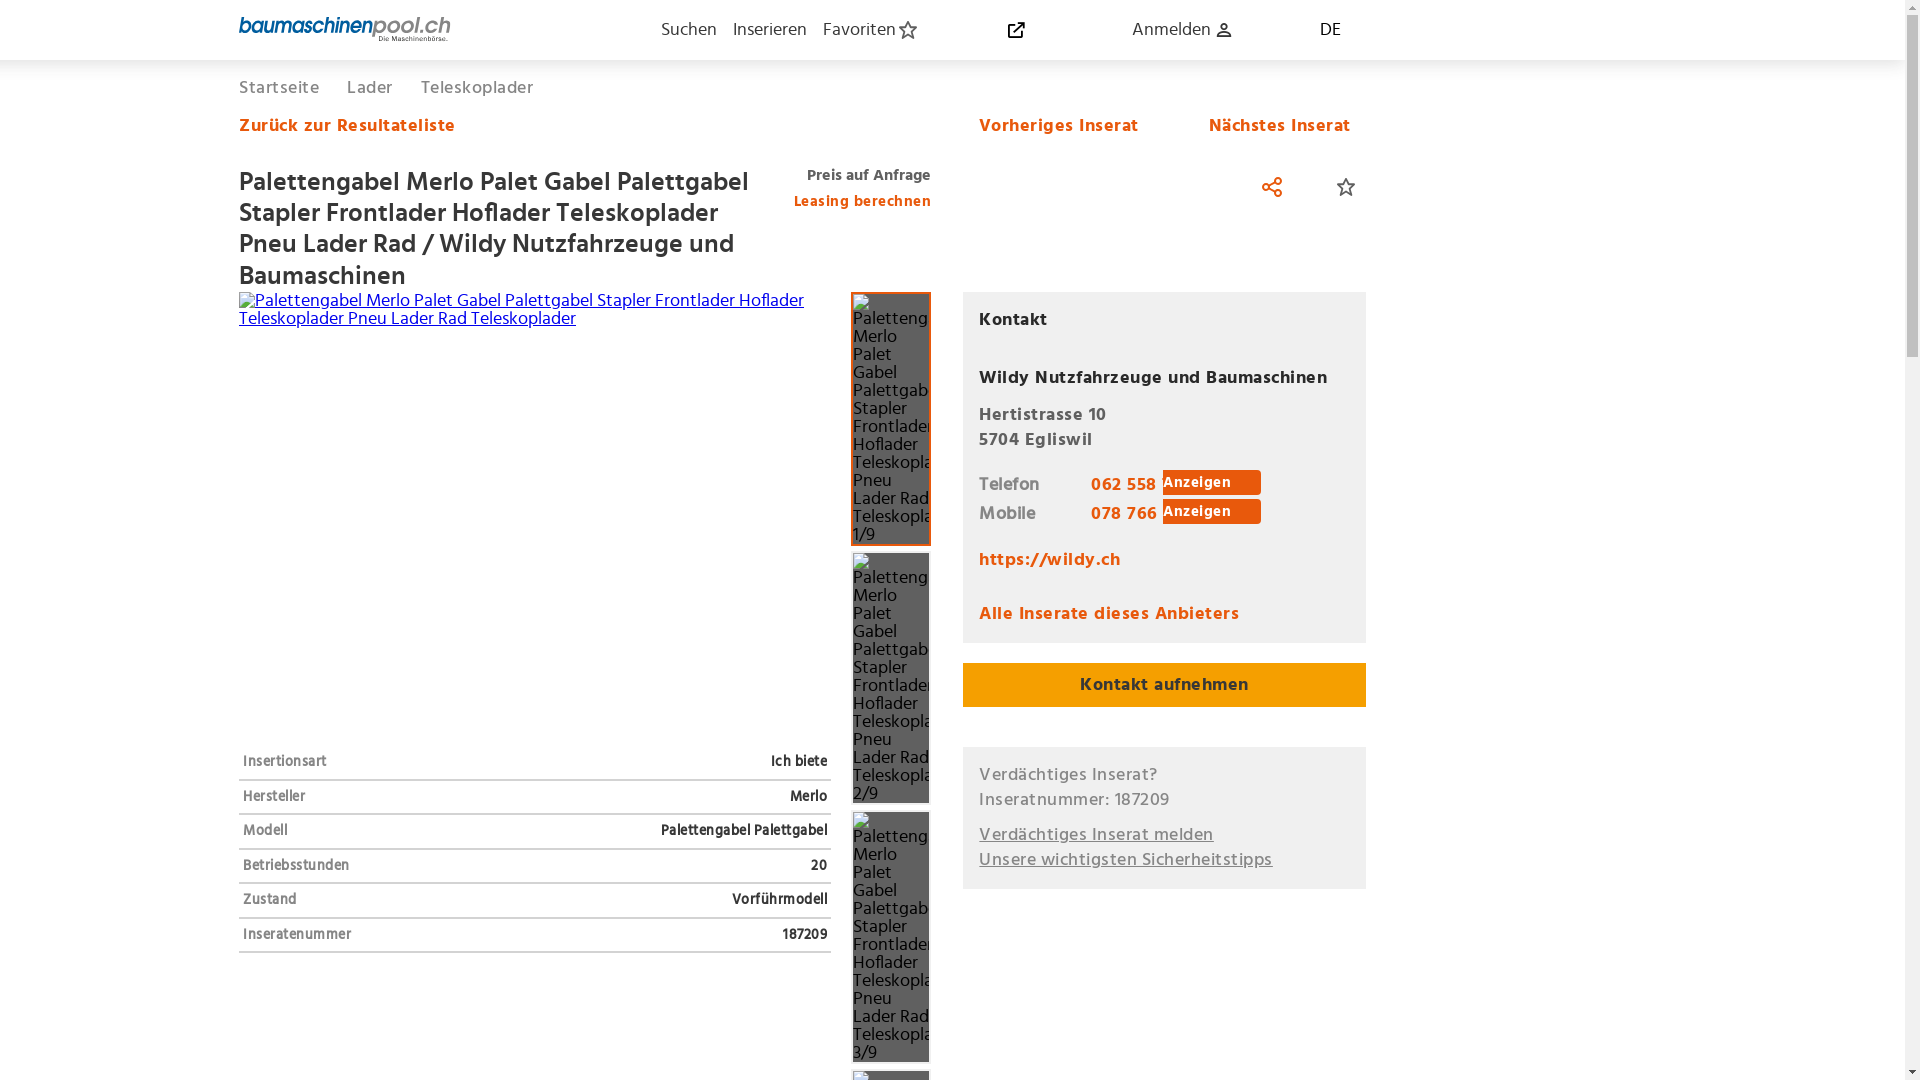 This screenshot has height=1080, width=1920. What do you see at coordinates (1212, 482) in the screenshot?
I see `Anzeigen` at bounding box center [1212, 482].